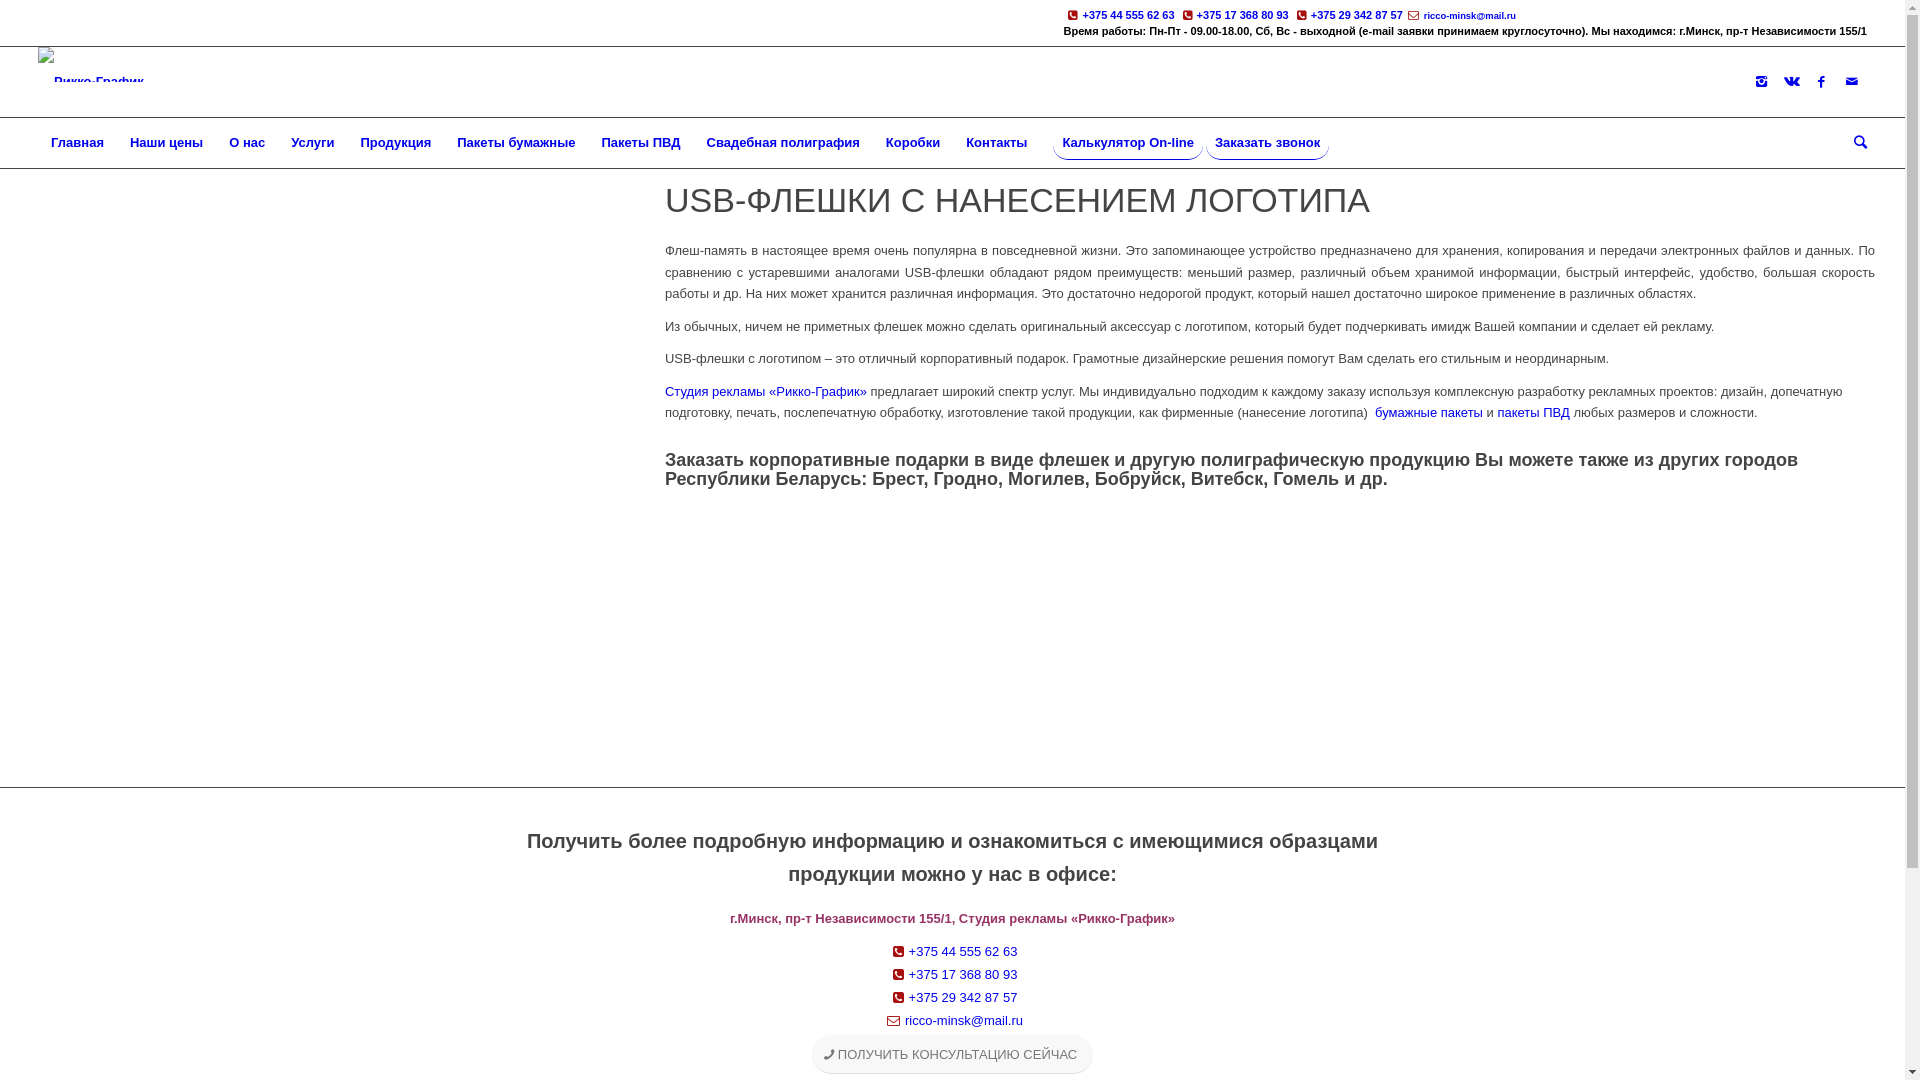  What do you see at coordinates (1852, 82) in the screenshot?
I see `Mail` at bounding box center [1852, 82].